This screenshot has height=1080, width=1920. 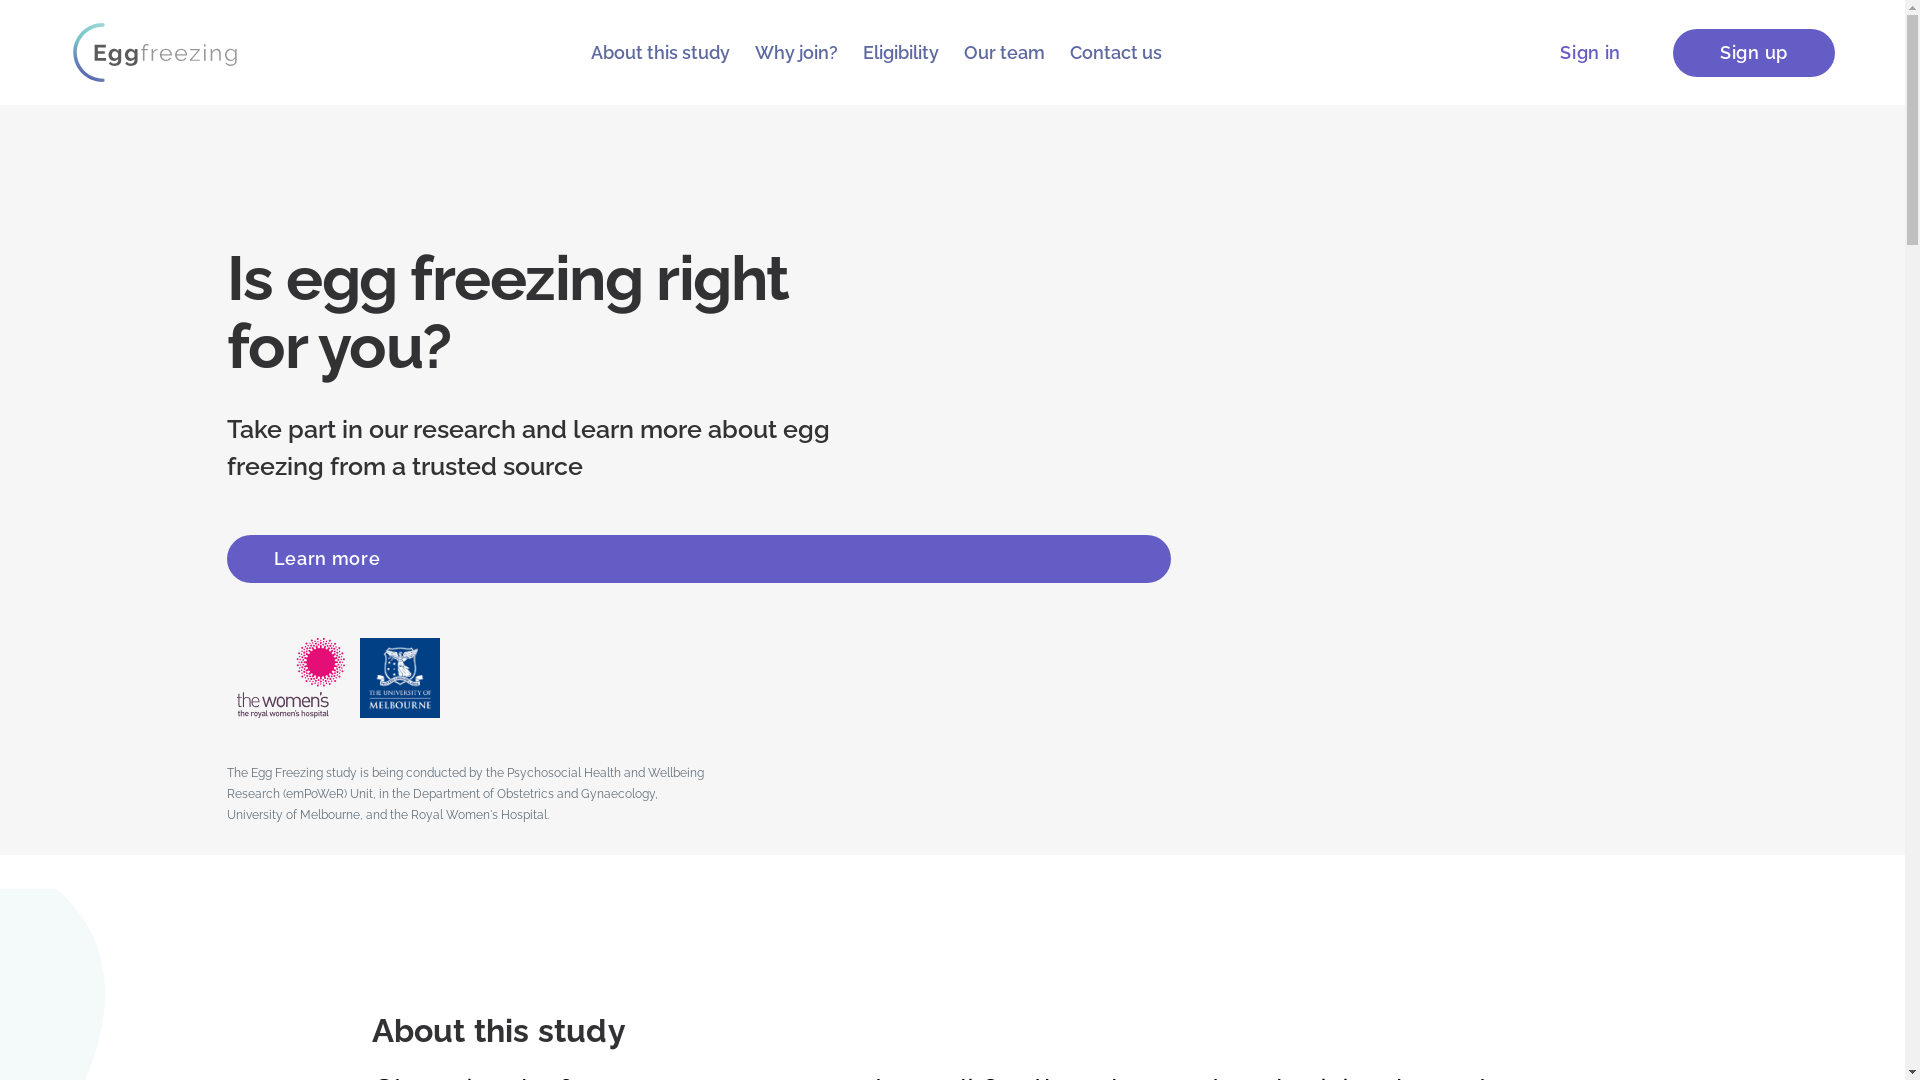 What do you see at coordinates (1004, 52) in the screenshot?
I see `Our team` at bounding box center [1004, 52].